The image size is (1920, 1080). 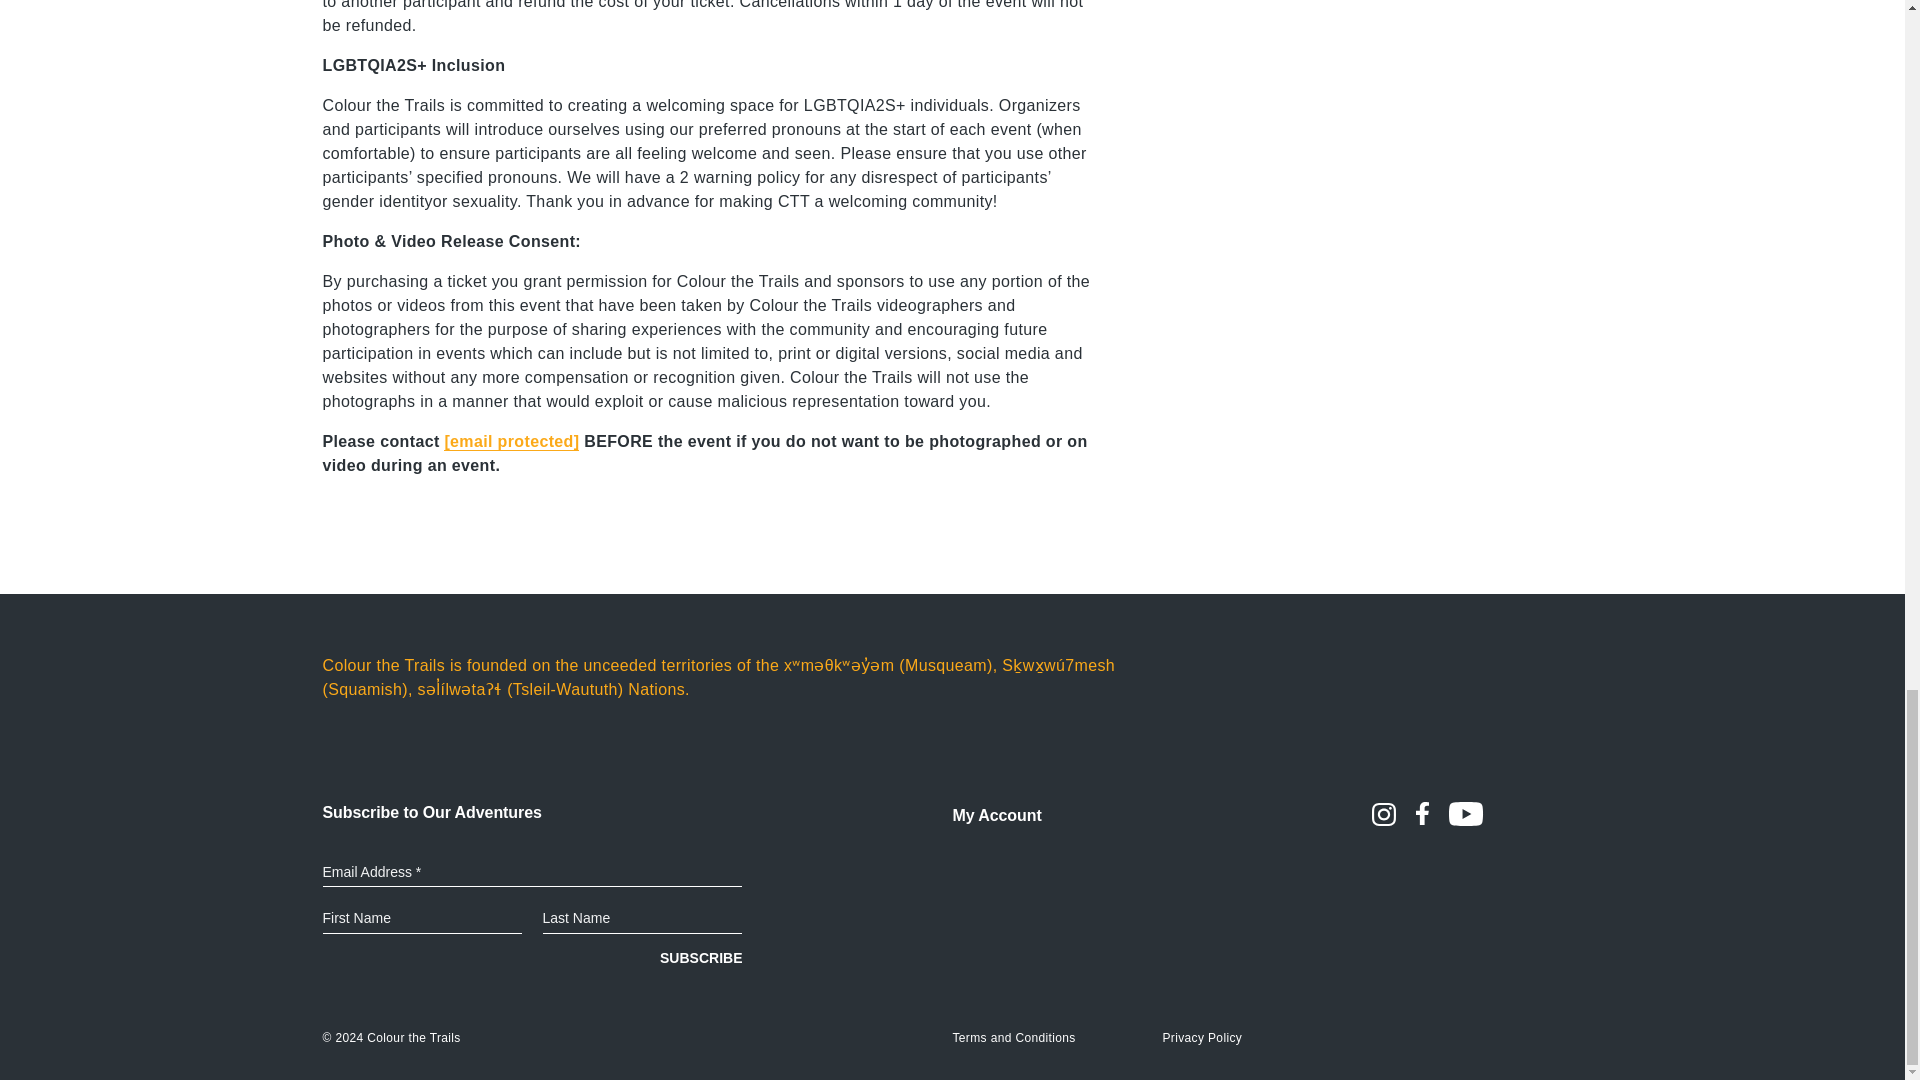 What do you see at coordinates (1394, 820) in the screenshot?
I see `Instagram` at bounding box center [1394, 820].